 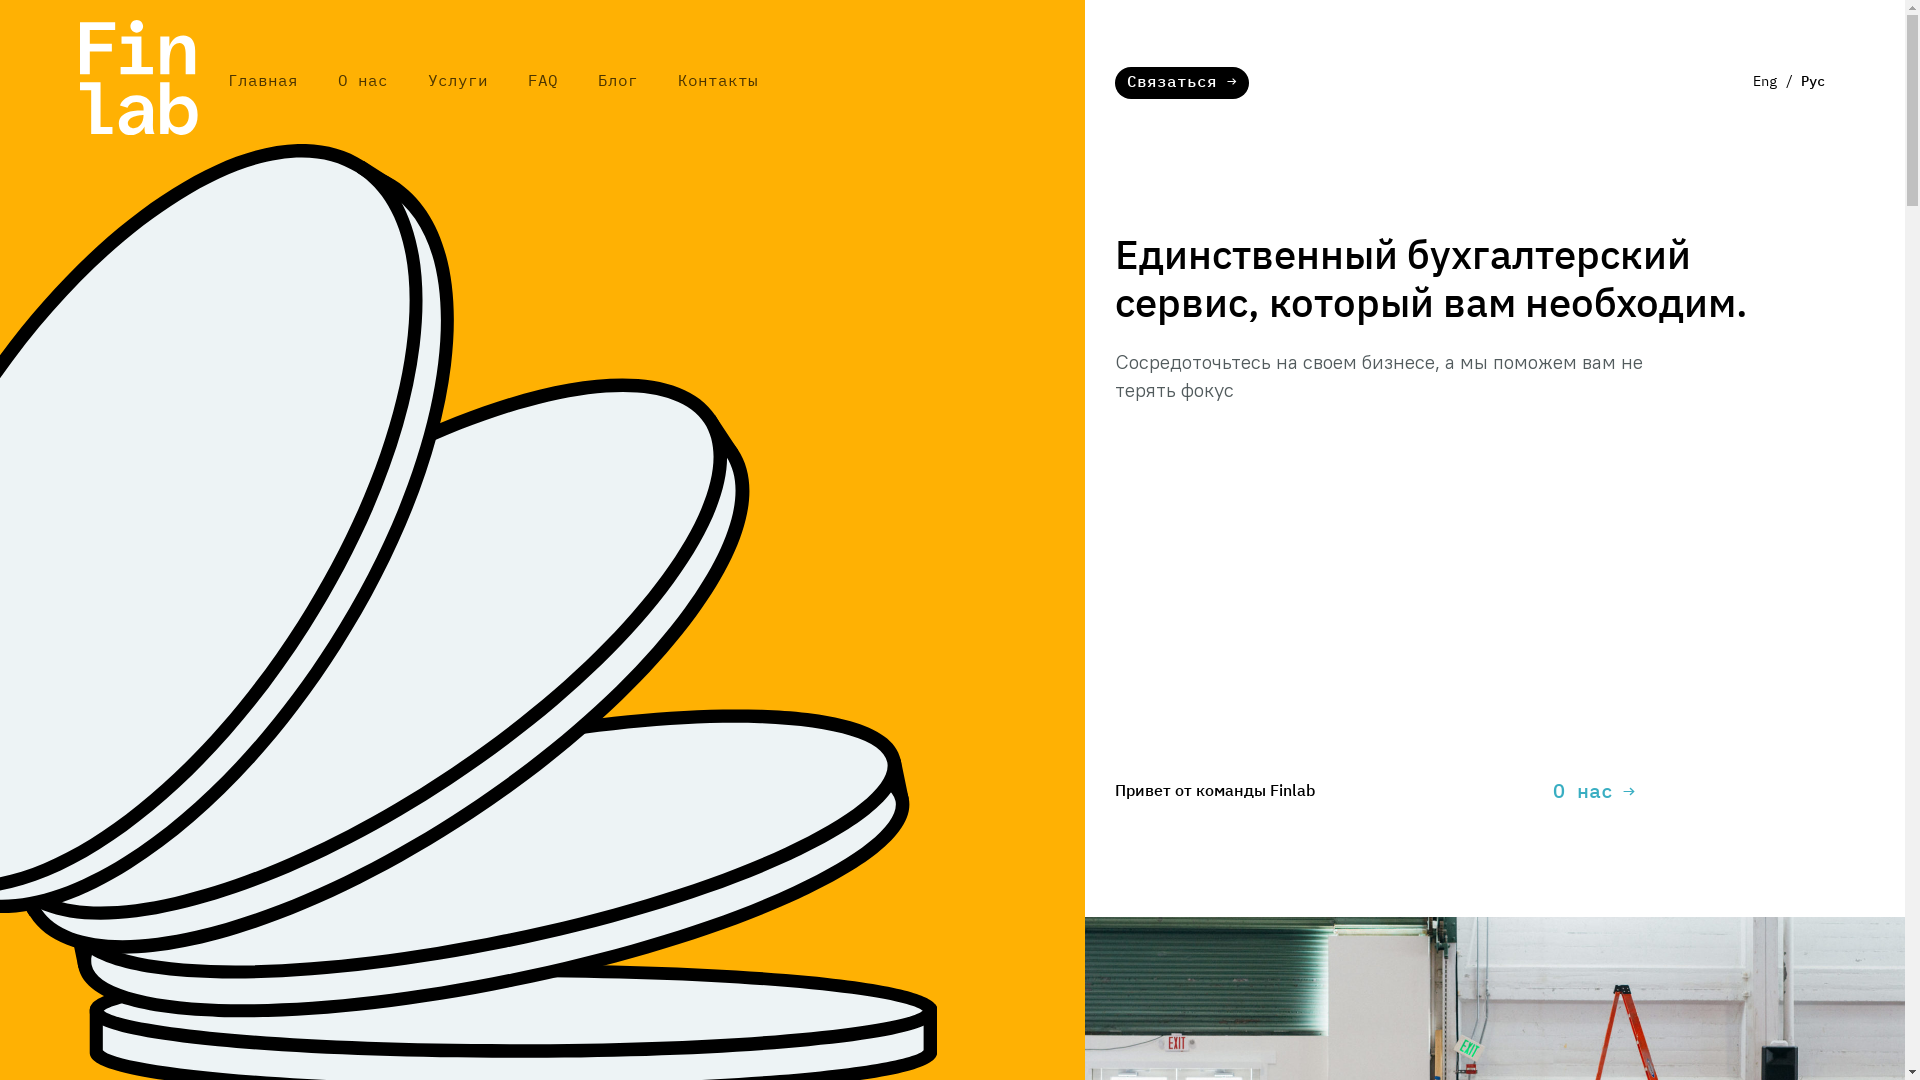 I want to click on Eng, so click(x=1765, y=82).